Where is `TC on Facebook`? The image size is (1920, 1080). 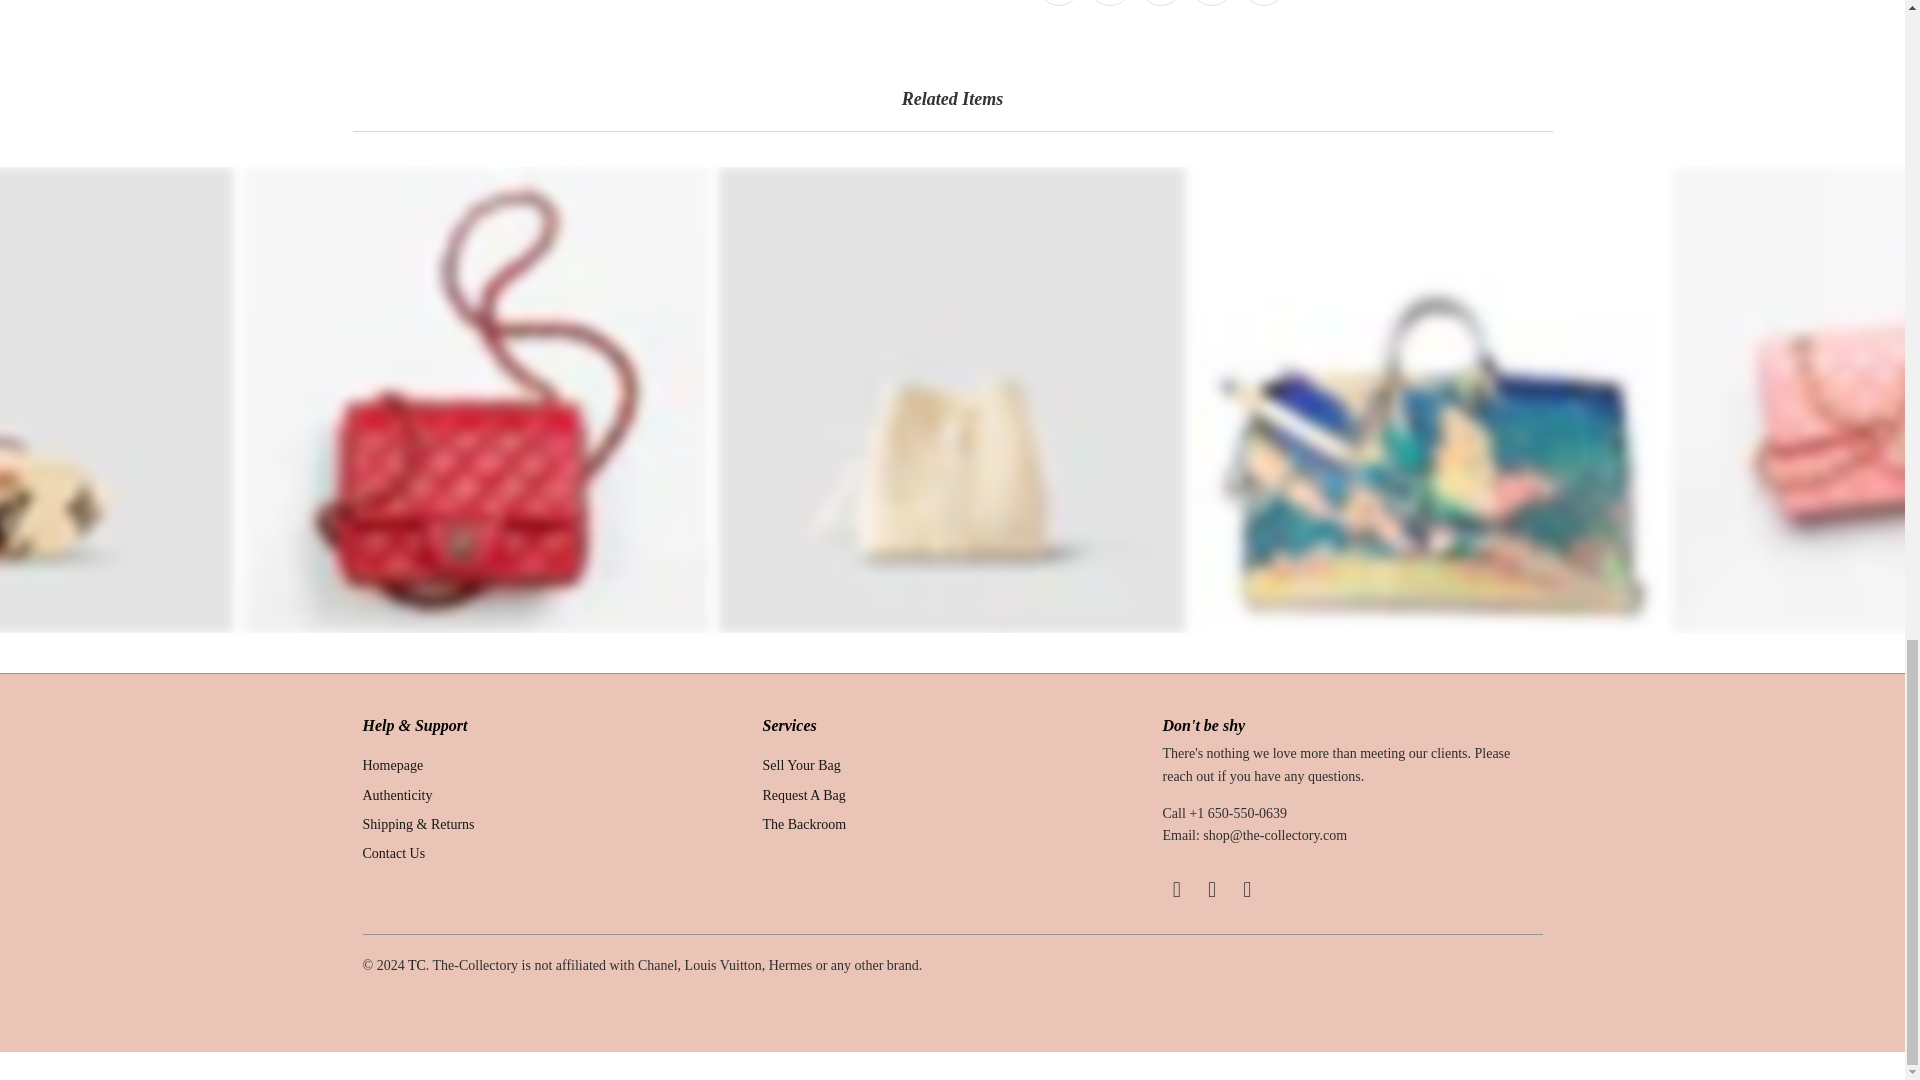 TC on Facebook is located at coordinates (1176, 890).